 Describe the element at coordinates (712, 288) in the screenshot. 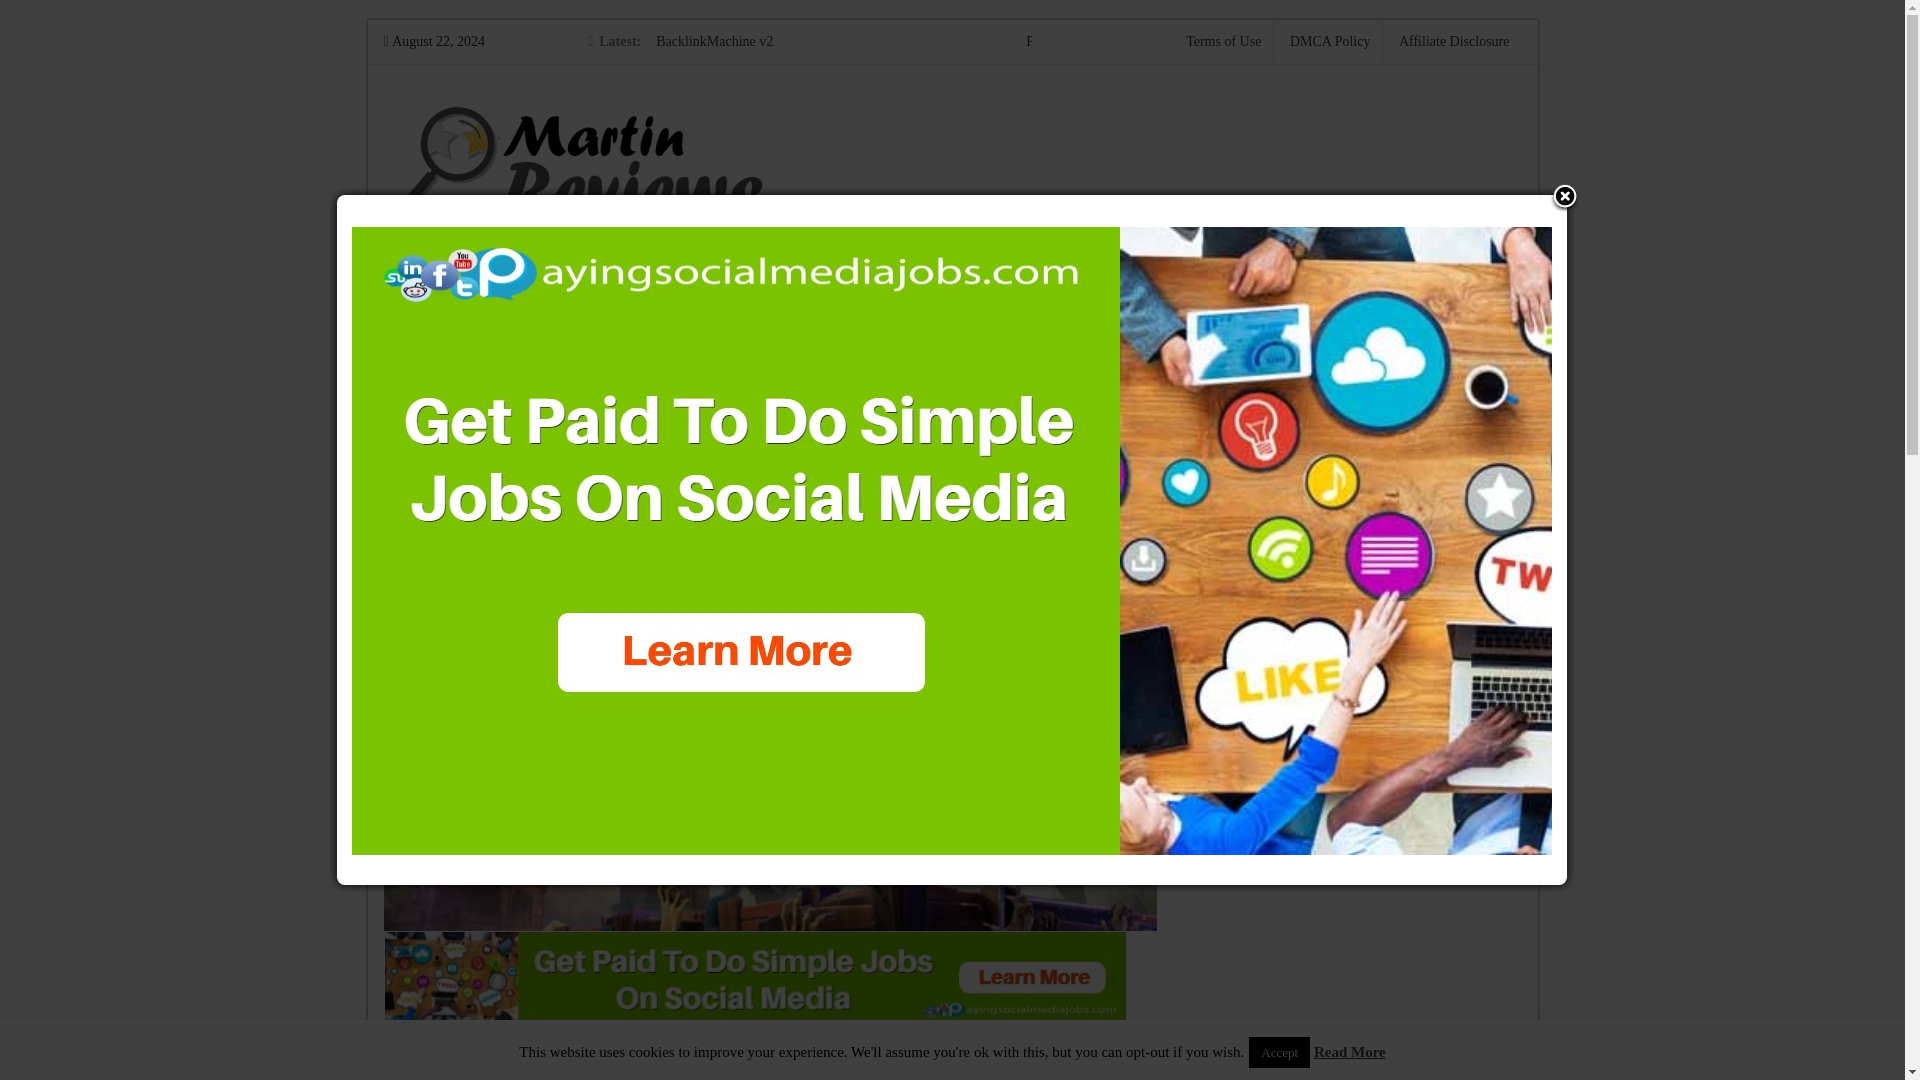

I see `REVIEWS` at that location.